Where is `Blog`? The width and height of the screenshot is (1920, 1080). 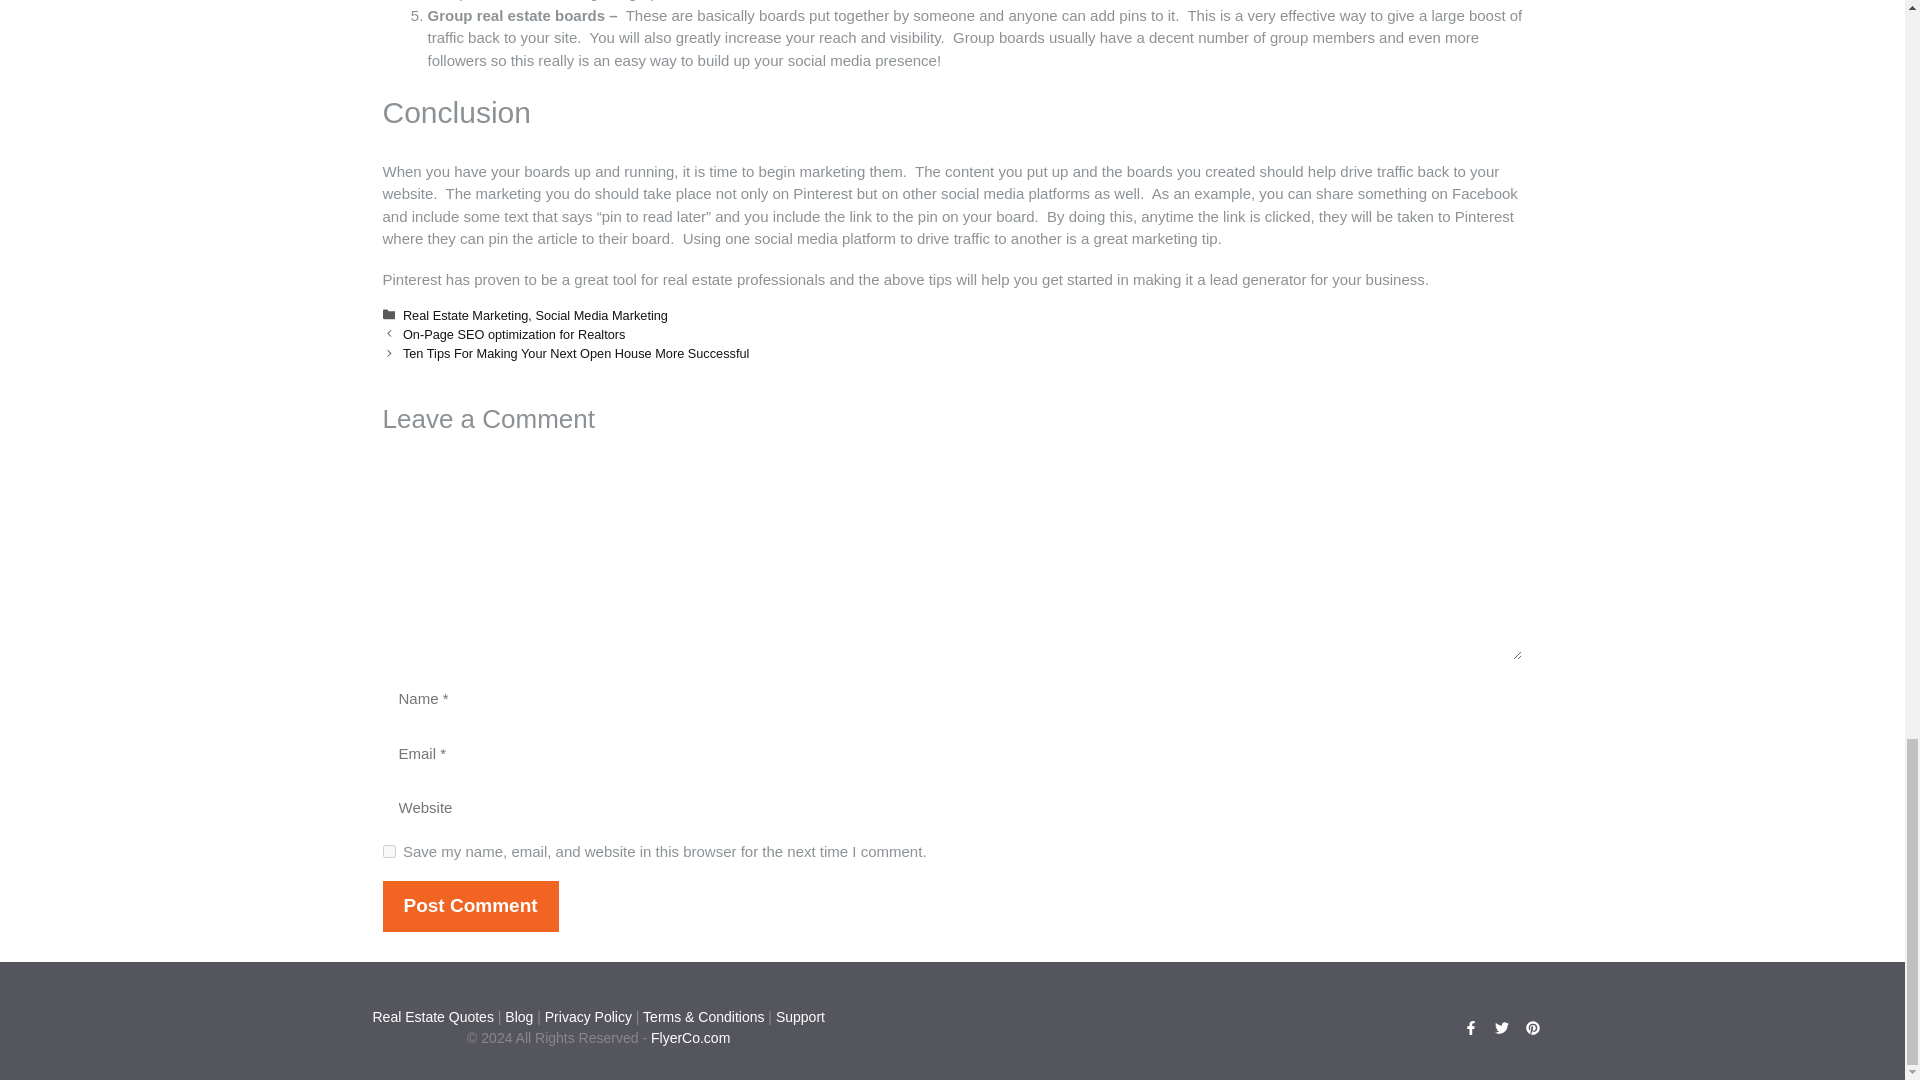 Blog is located at coordinates (518, 1016).